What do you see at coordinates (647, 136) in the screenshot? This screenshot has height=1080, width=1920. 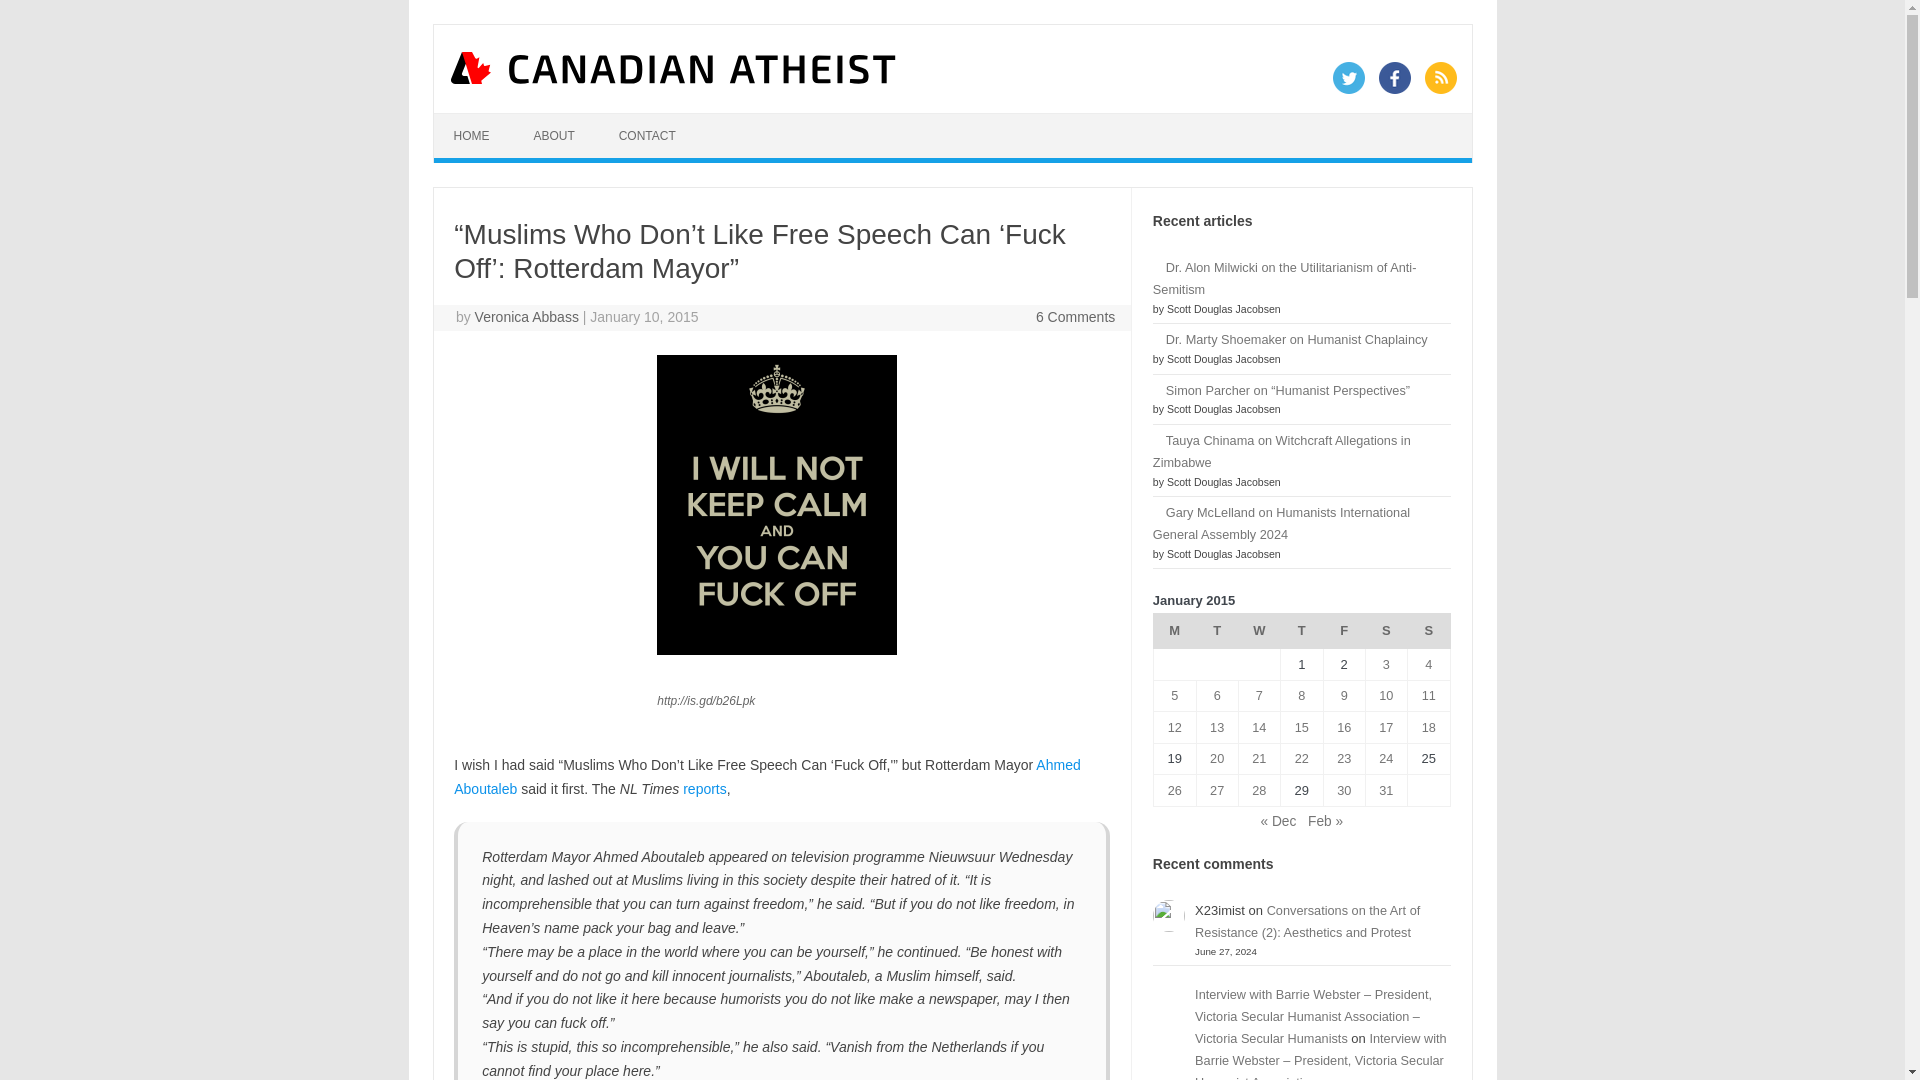 I see `CONTACT` at bounding box center [647, 136].